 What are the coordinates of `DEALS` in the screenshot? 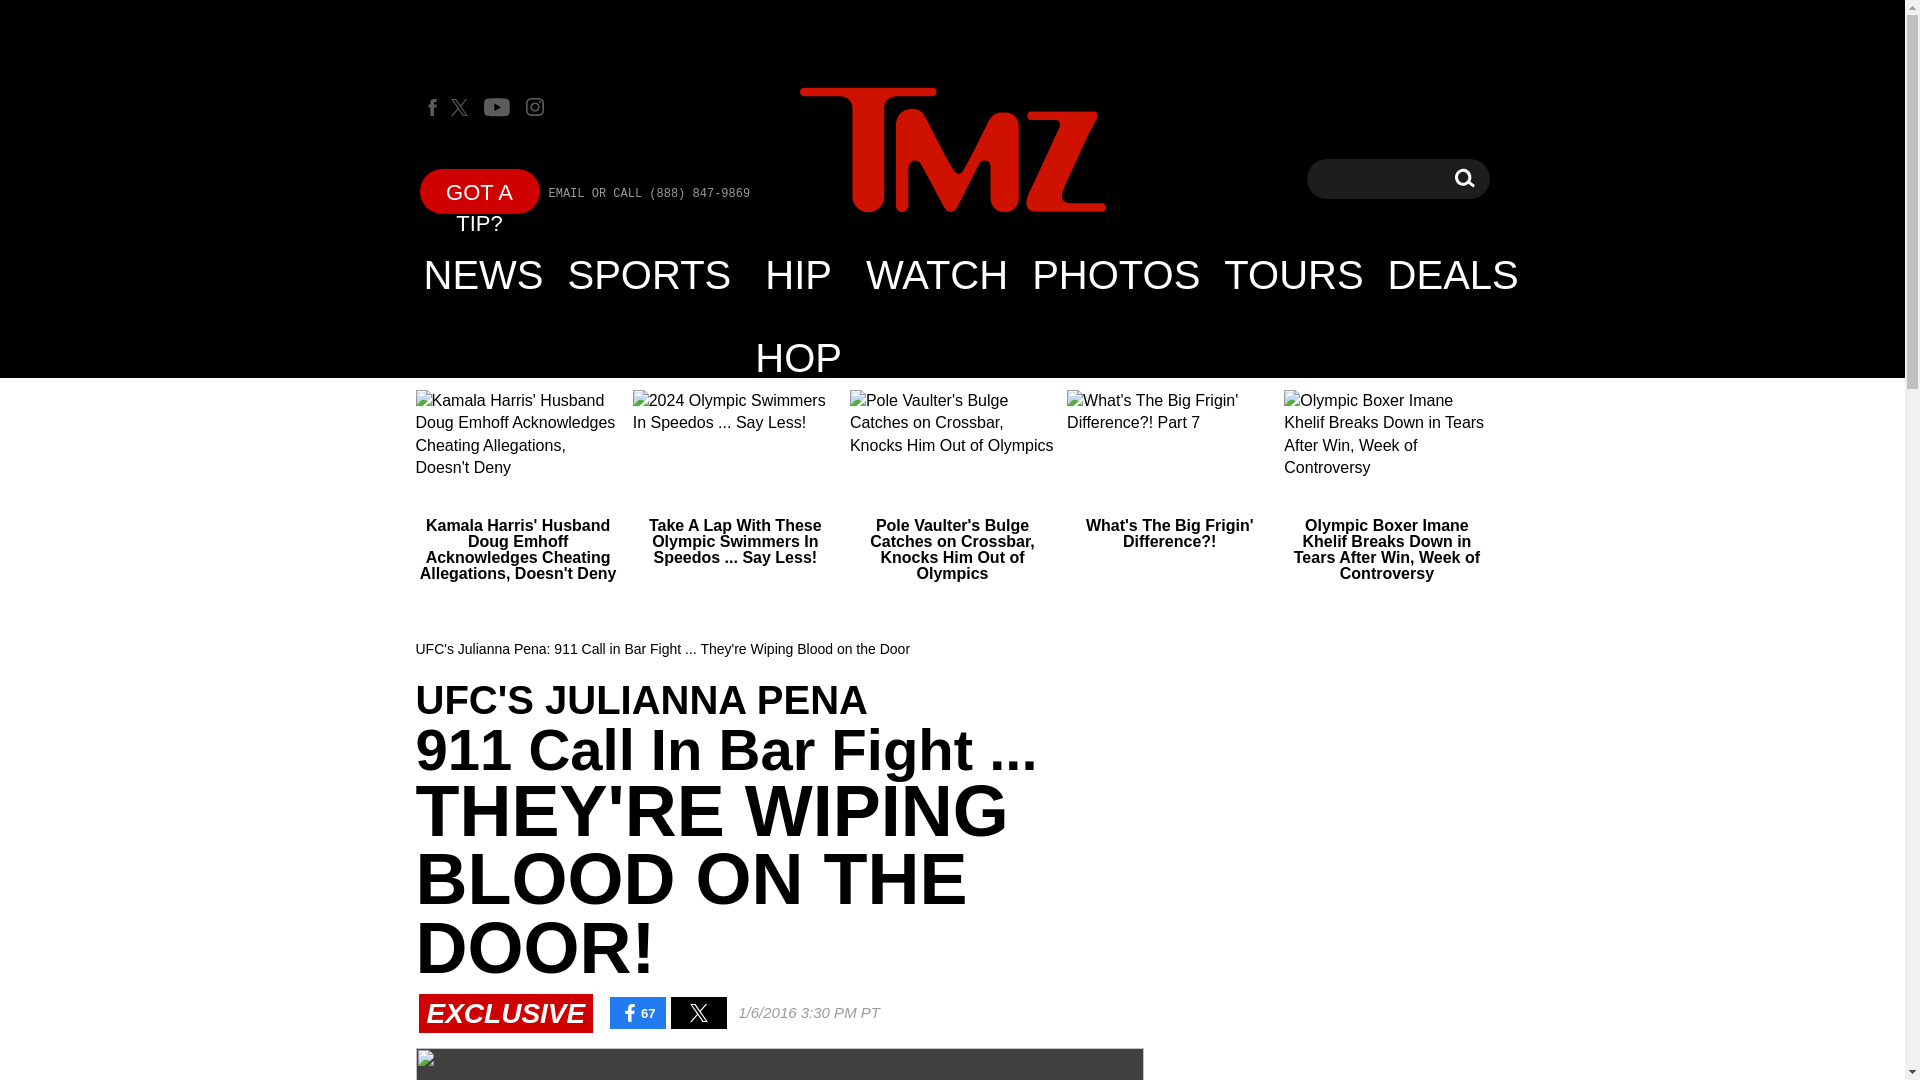 It's located at (650, 274).